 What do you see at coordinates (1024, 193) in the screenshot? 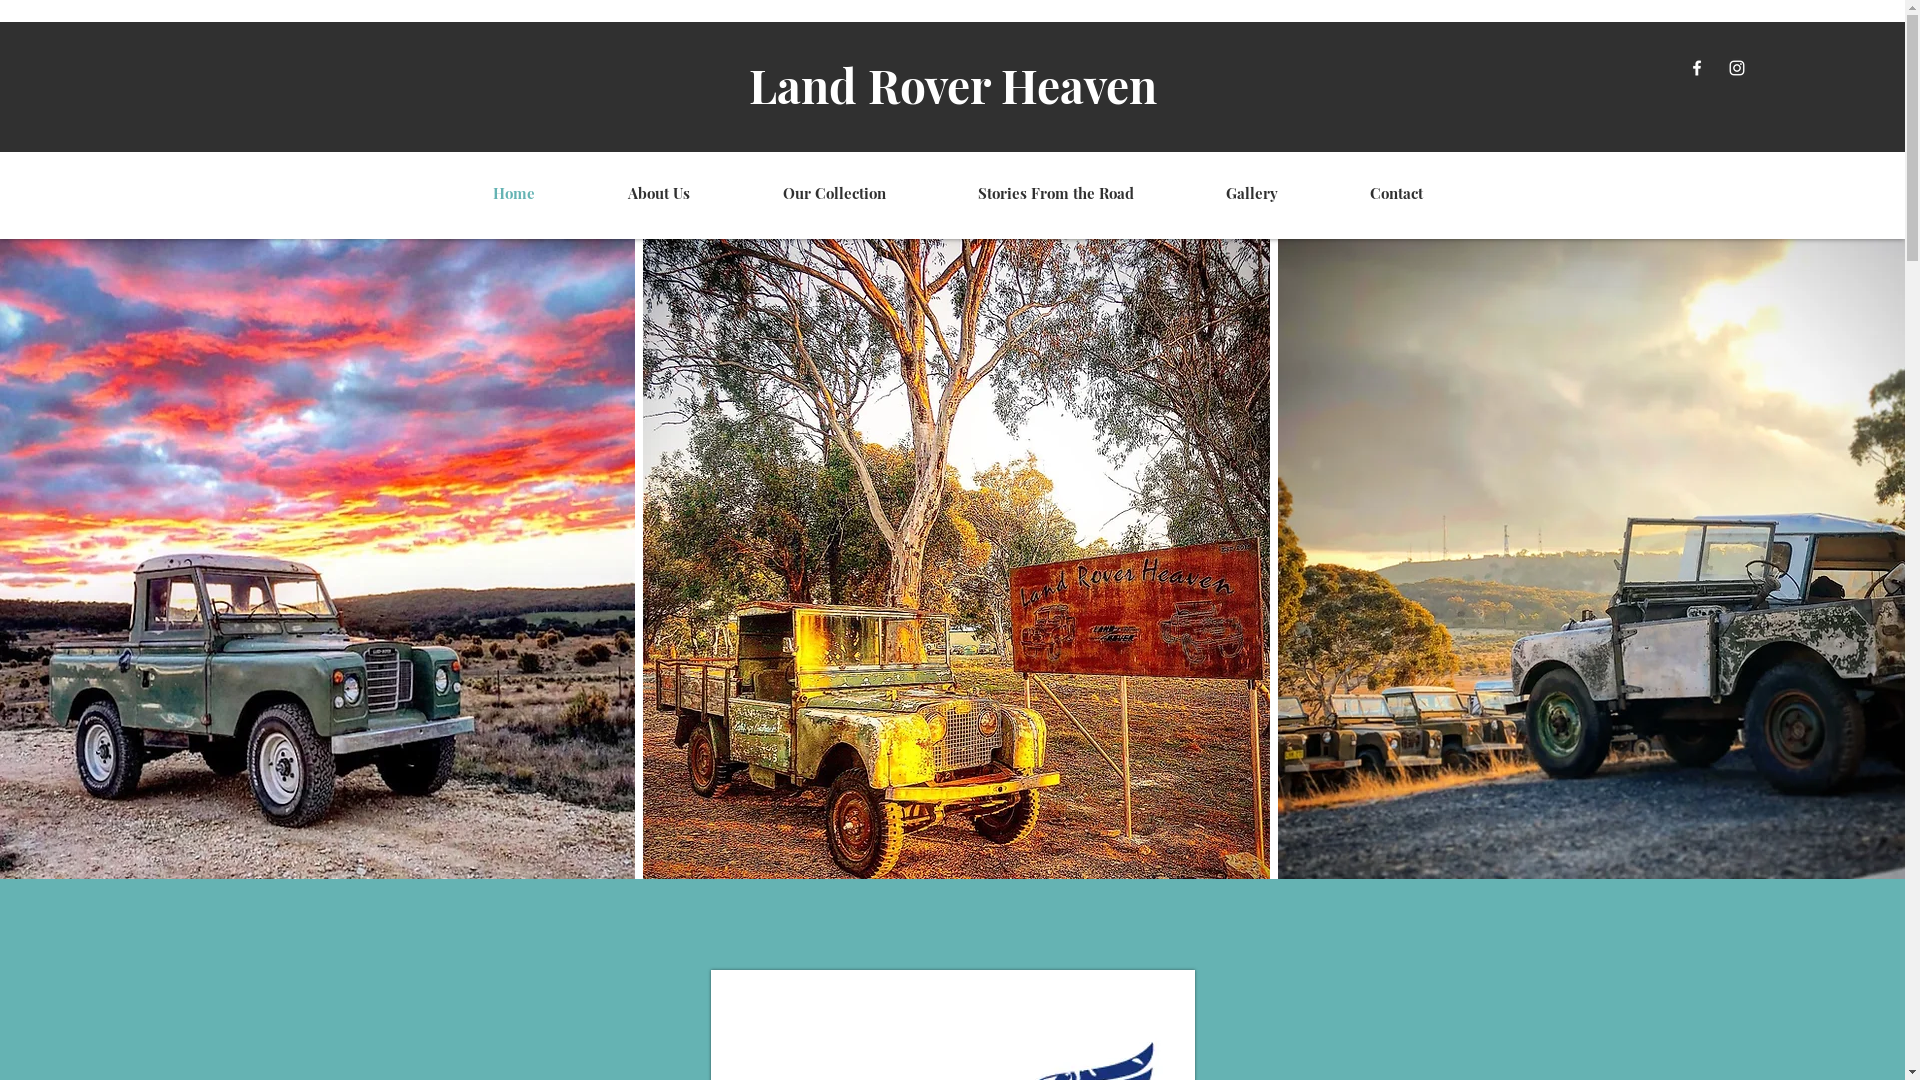
I see `Stories From the Road` at bounding box center [1024, 193].